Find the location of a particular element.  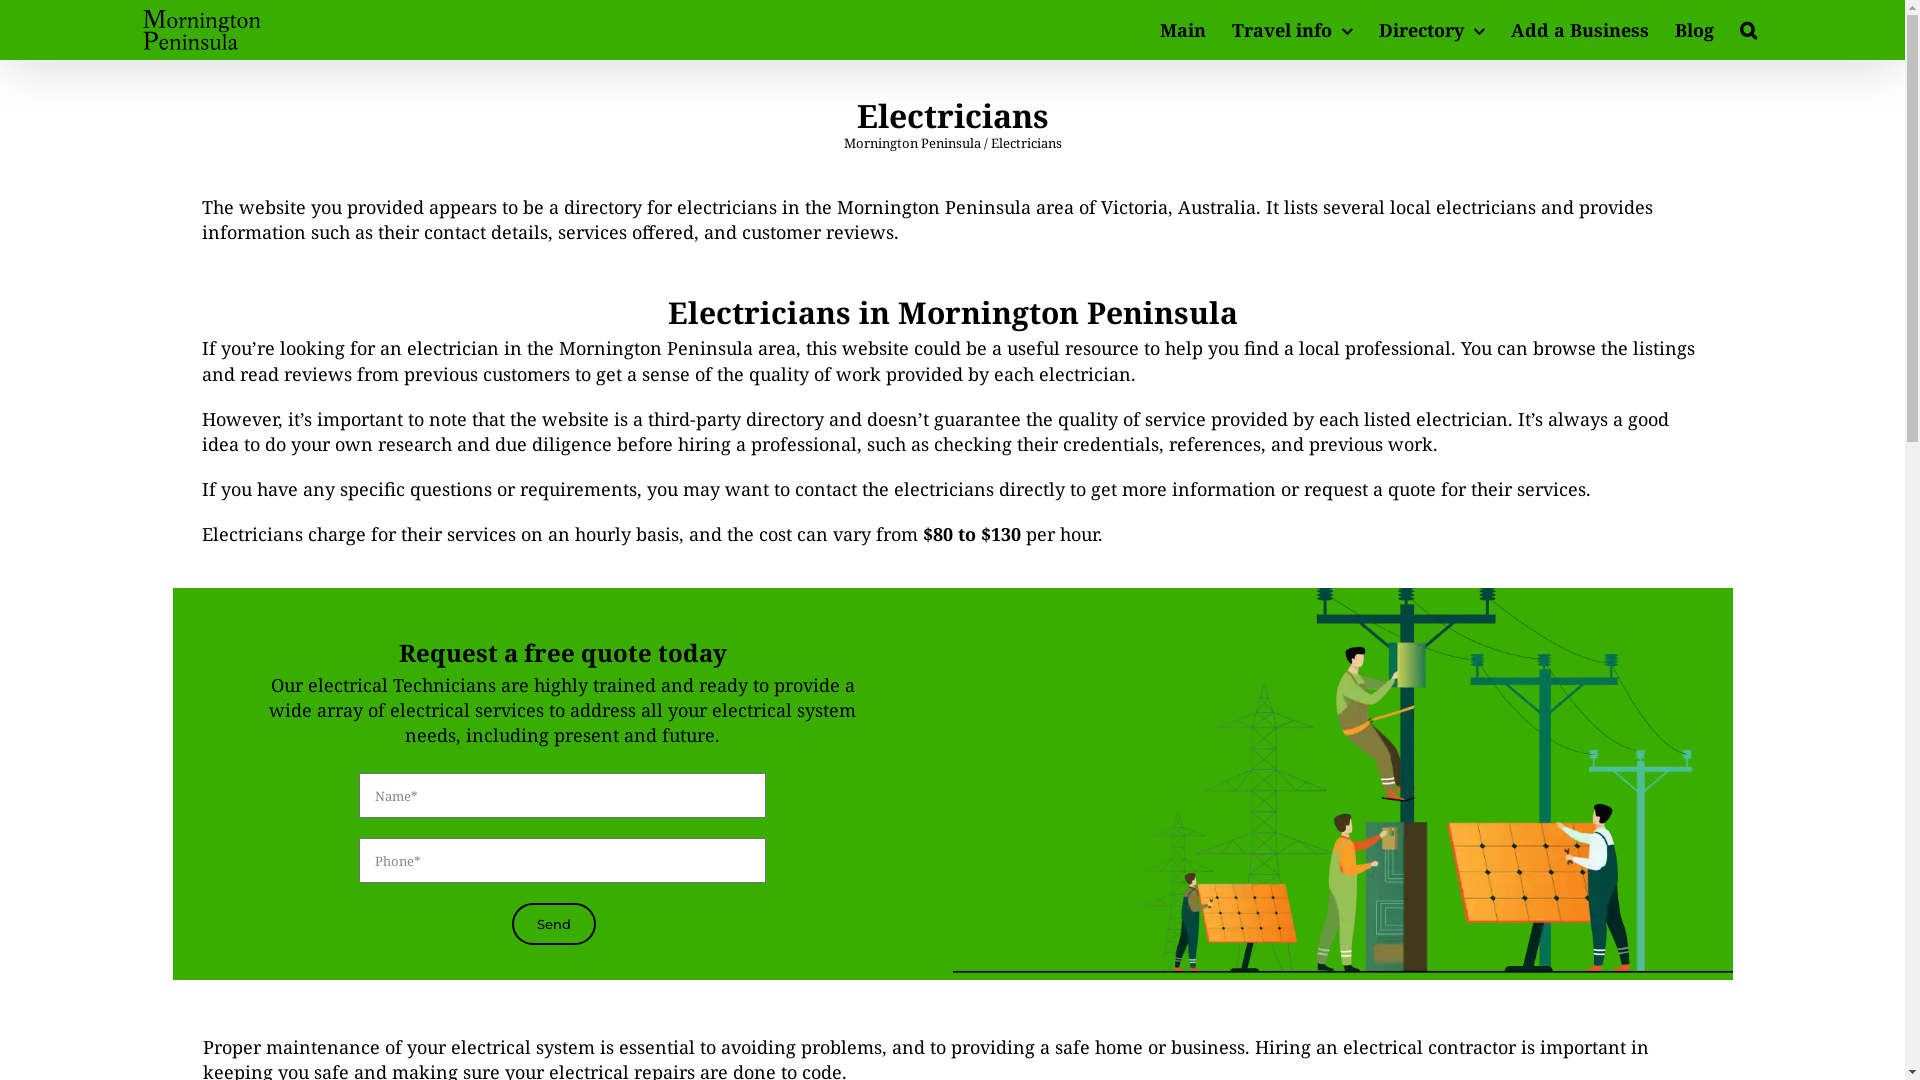

Mornington Peninsula is located at coordinates (912, 143).